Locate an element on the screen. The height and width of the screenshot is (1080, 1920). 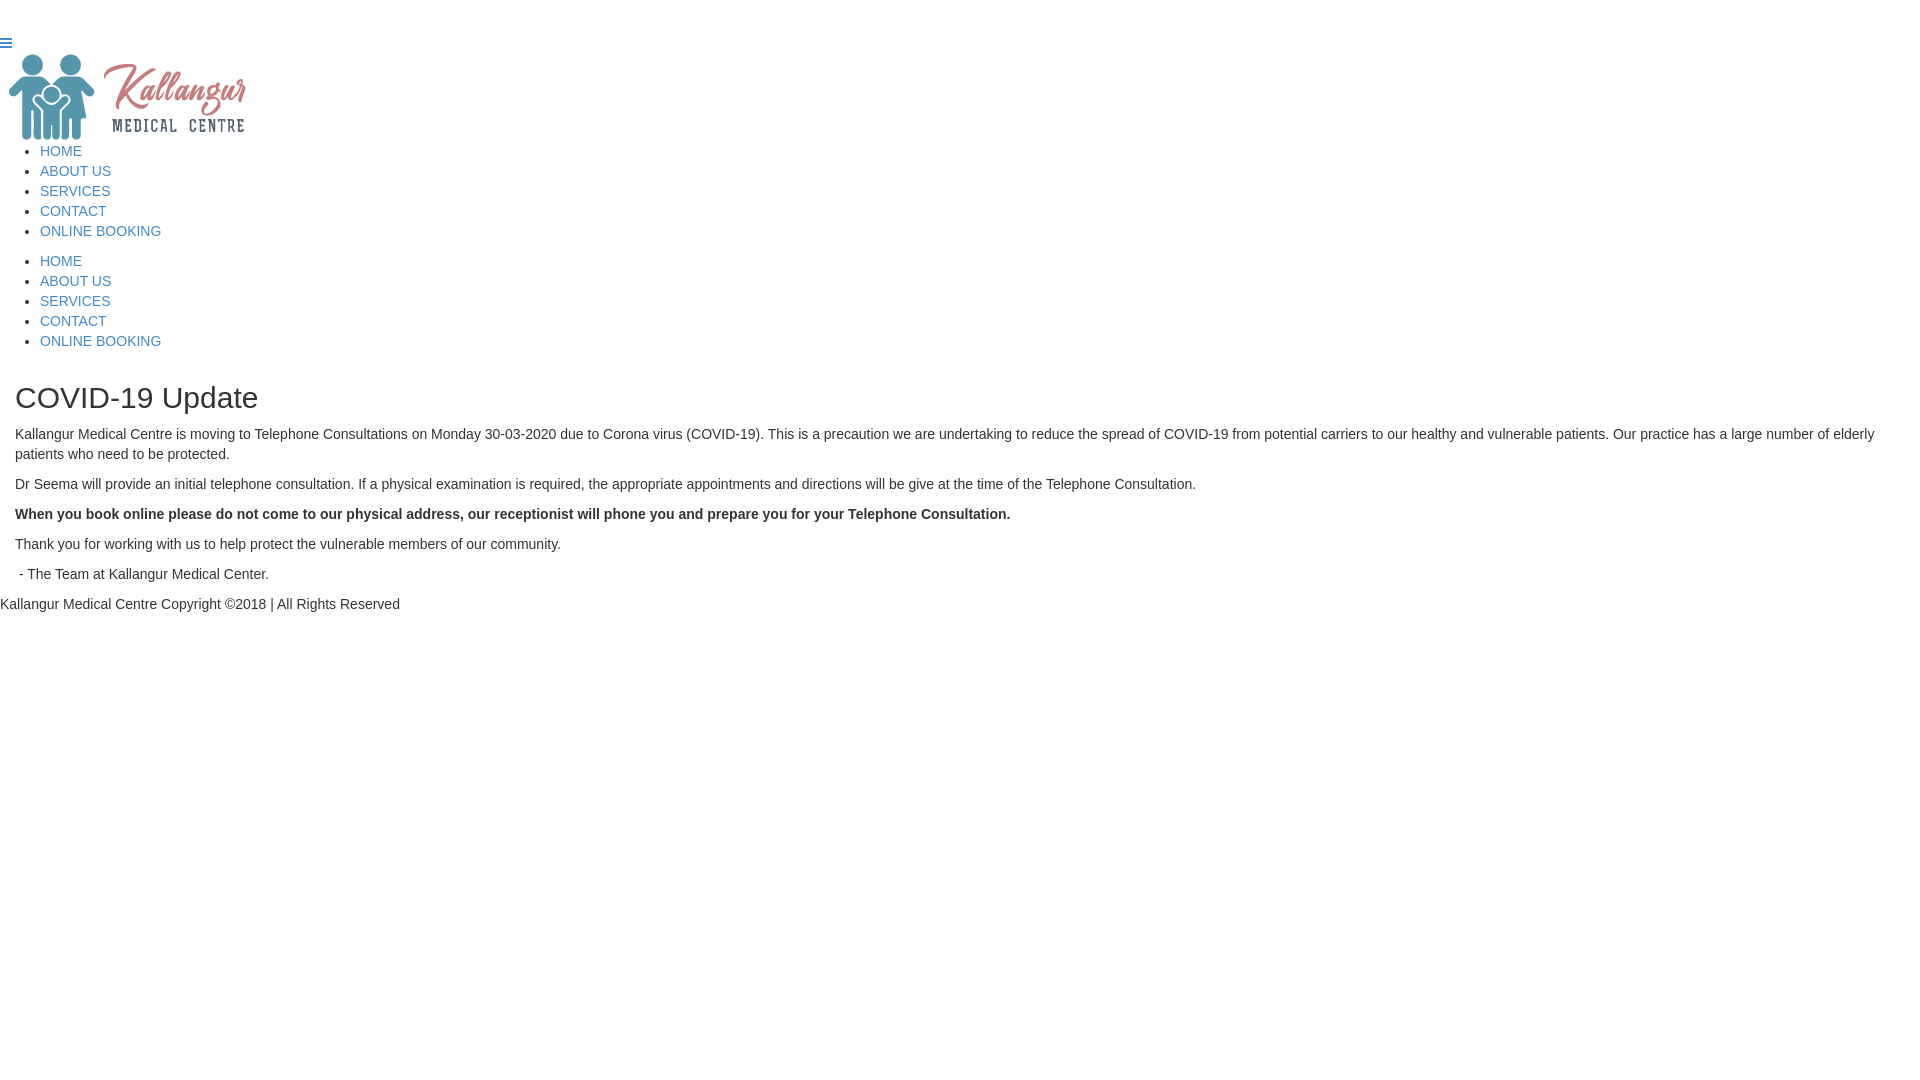
ABOUT US is located at coordinates (76, 171).